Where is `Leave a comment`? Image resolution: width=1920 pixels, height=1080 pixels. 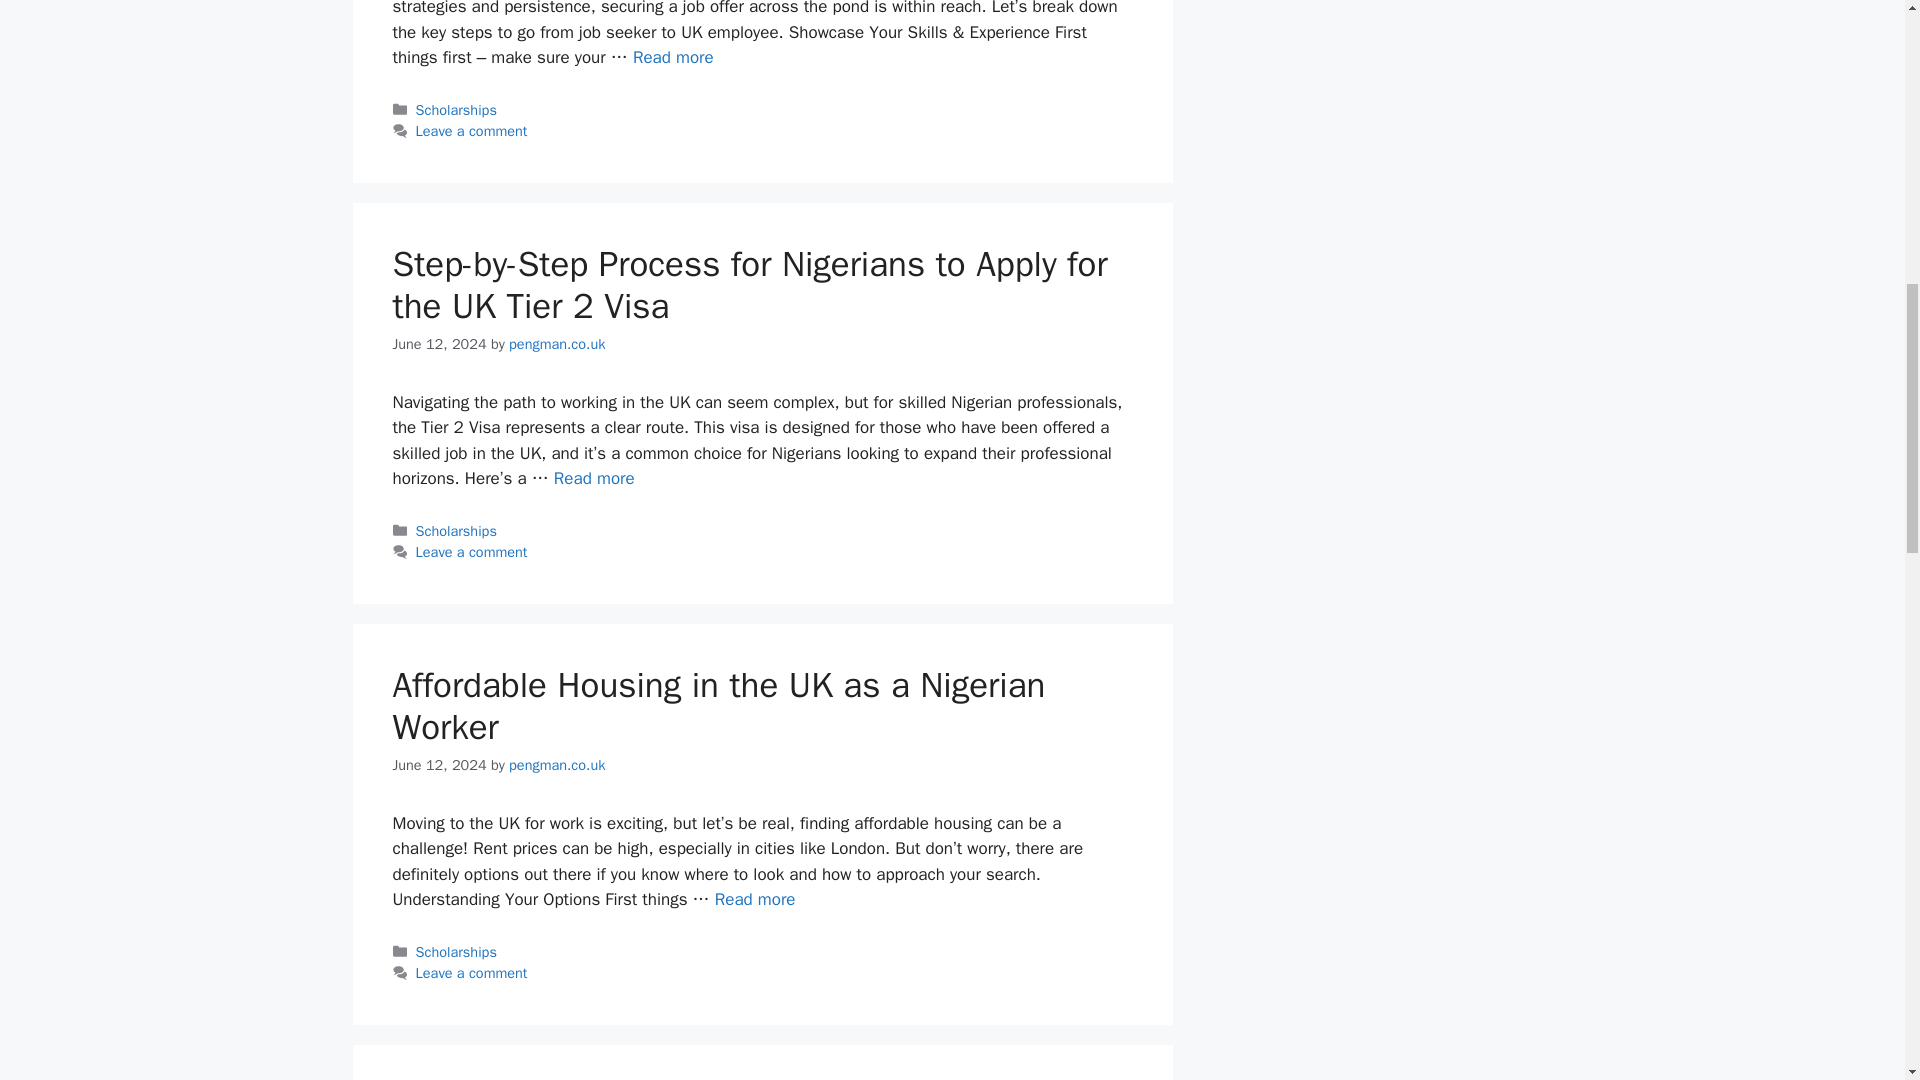 Leave a comment is located at coordinates (472, 972).